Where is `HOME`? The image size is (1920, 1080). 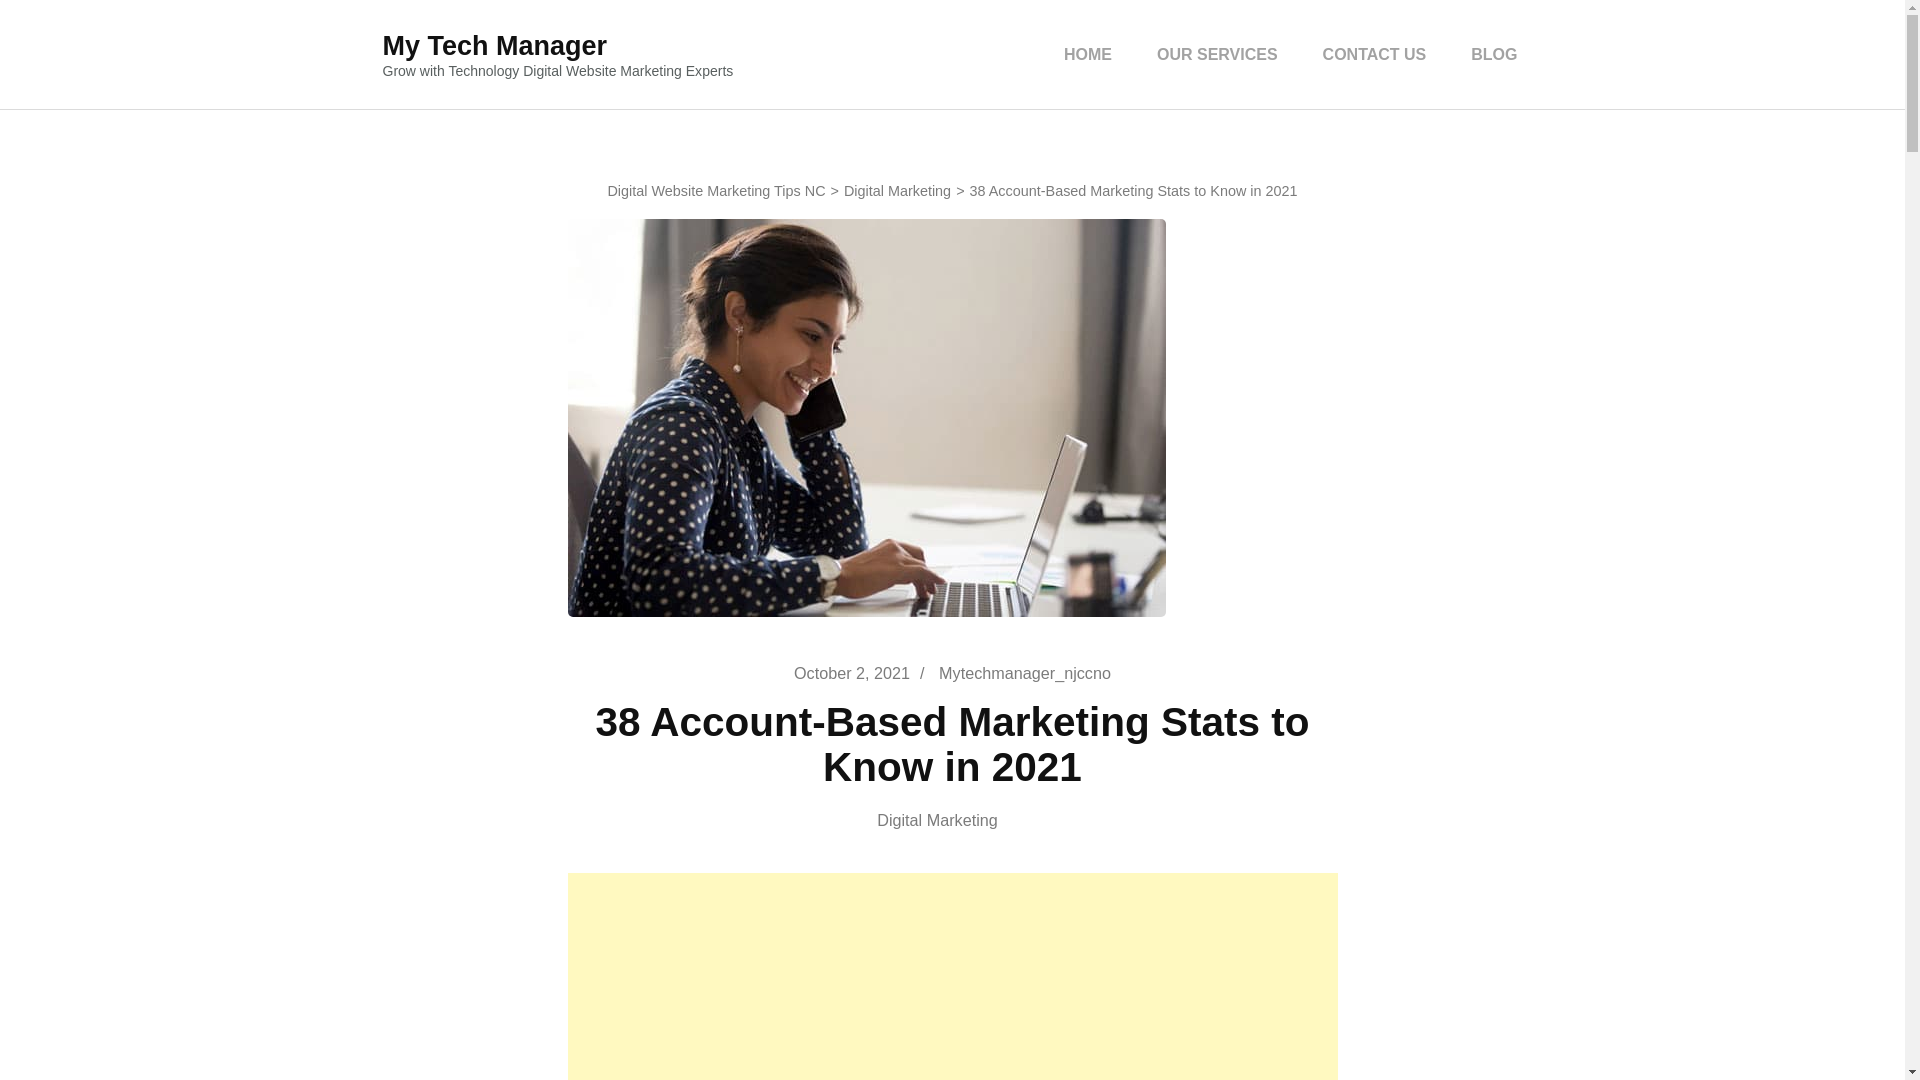 HOME is located at coordinates (1088, 54).